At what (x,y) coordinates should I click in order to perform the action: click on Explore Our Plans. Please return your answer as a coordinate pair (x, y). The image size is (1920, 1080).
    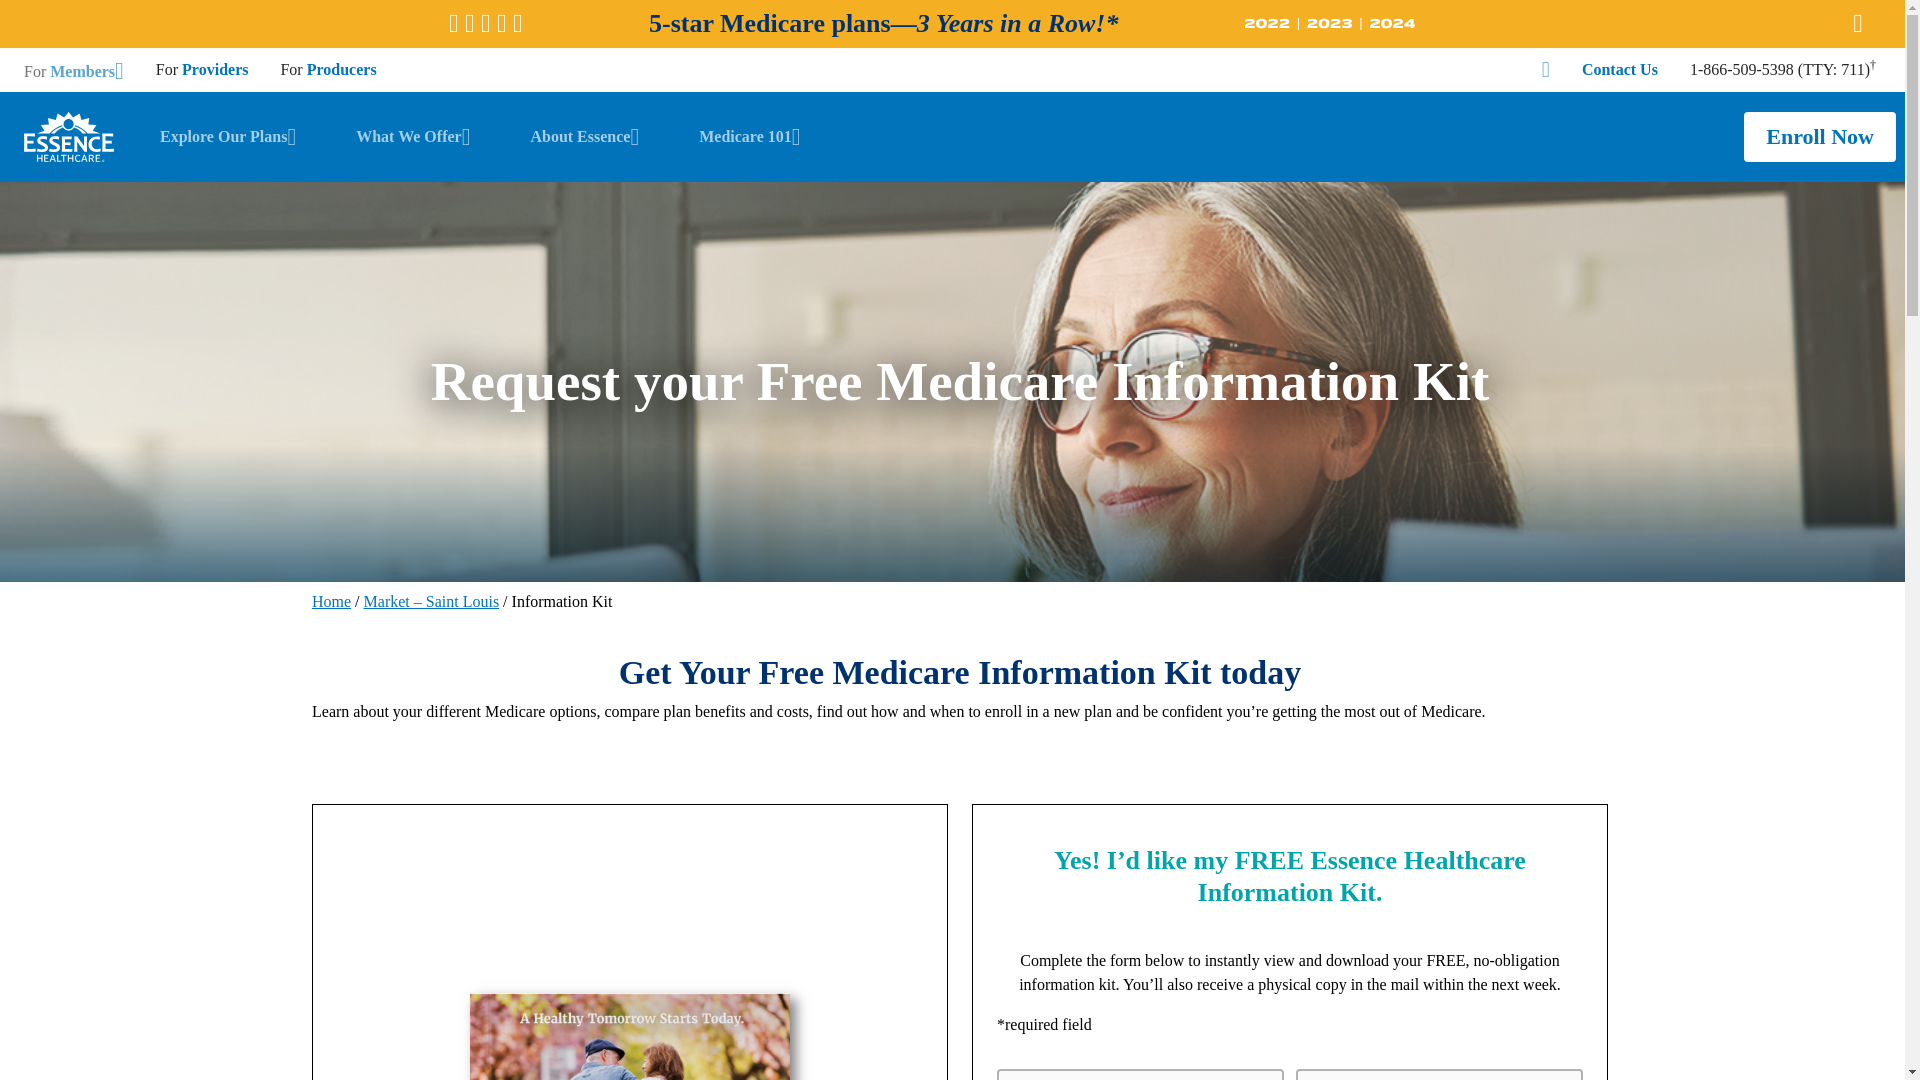
    Looking at the image, I should click on (227, 137).